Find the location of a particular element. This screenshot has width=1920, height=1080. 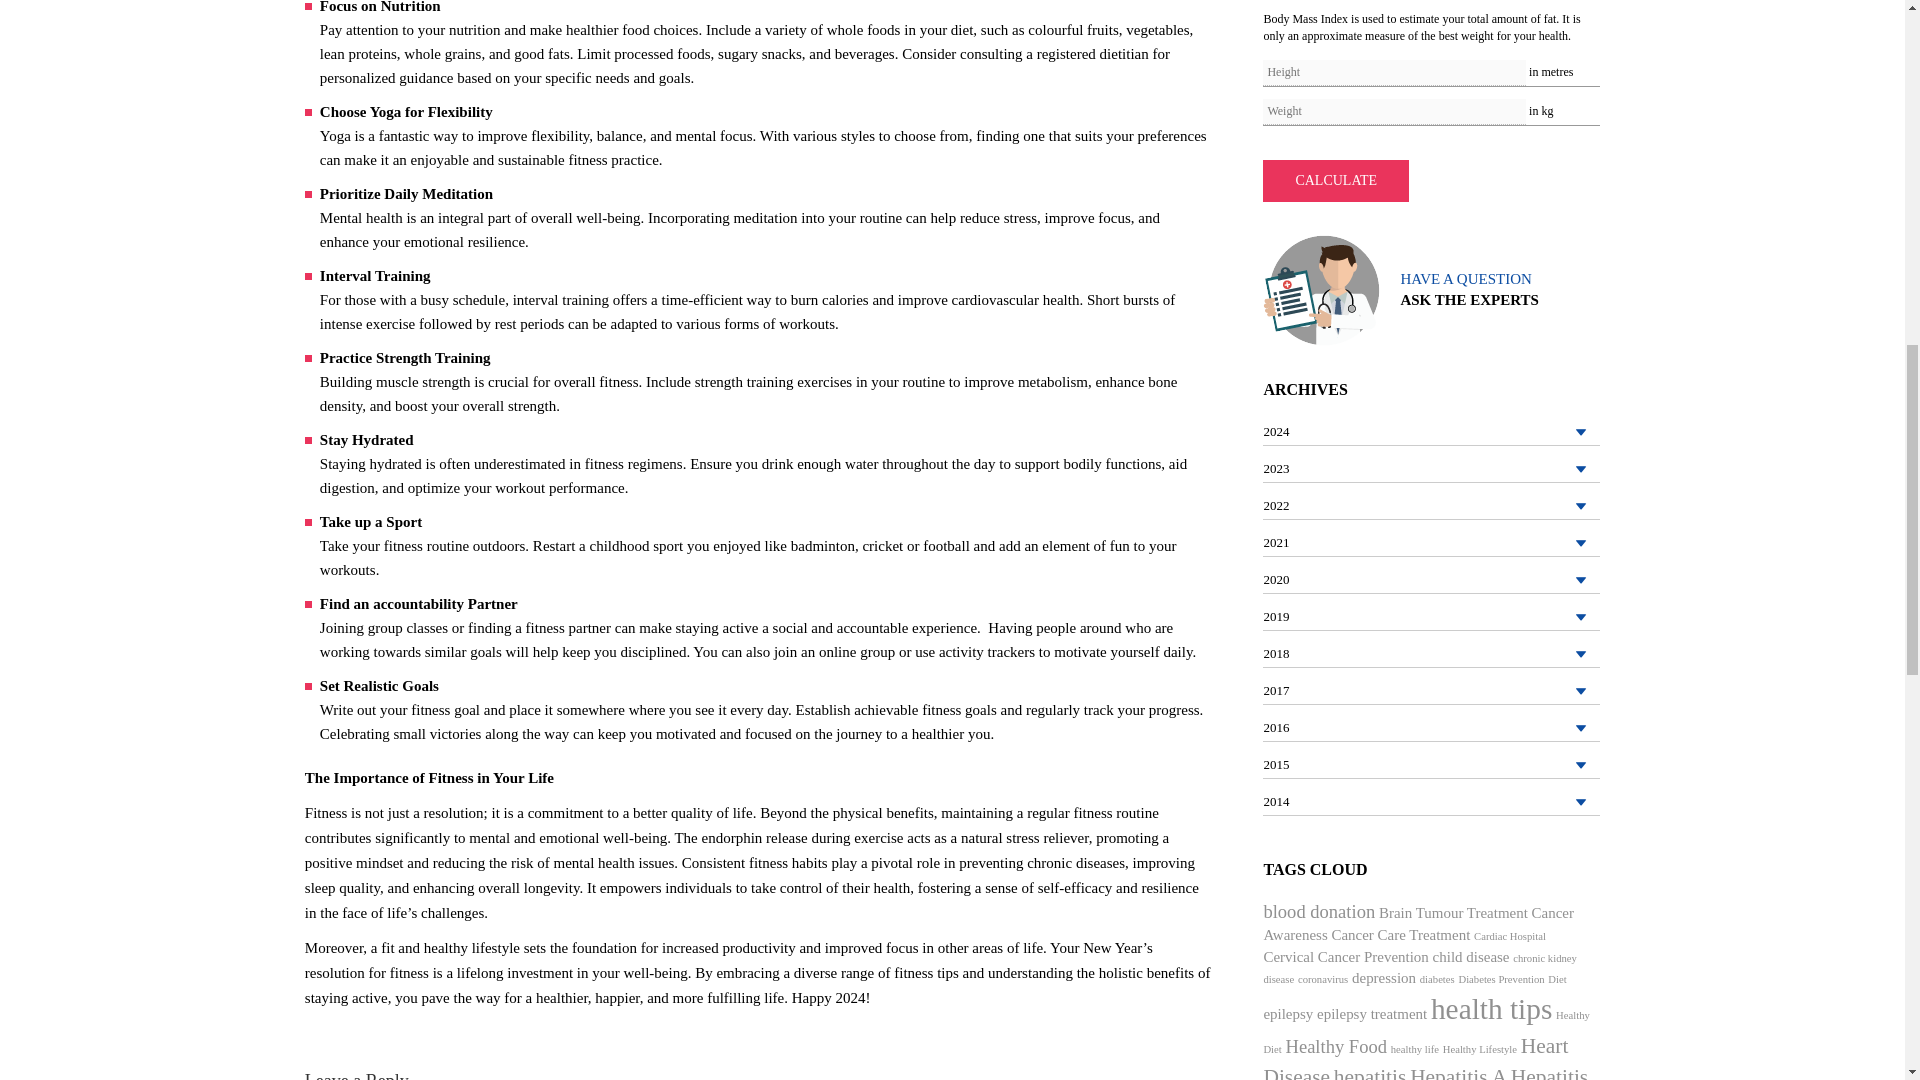

Calculate is located at coordinates (1336, 180).